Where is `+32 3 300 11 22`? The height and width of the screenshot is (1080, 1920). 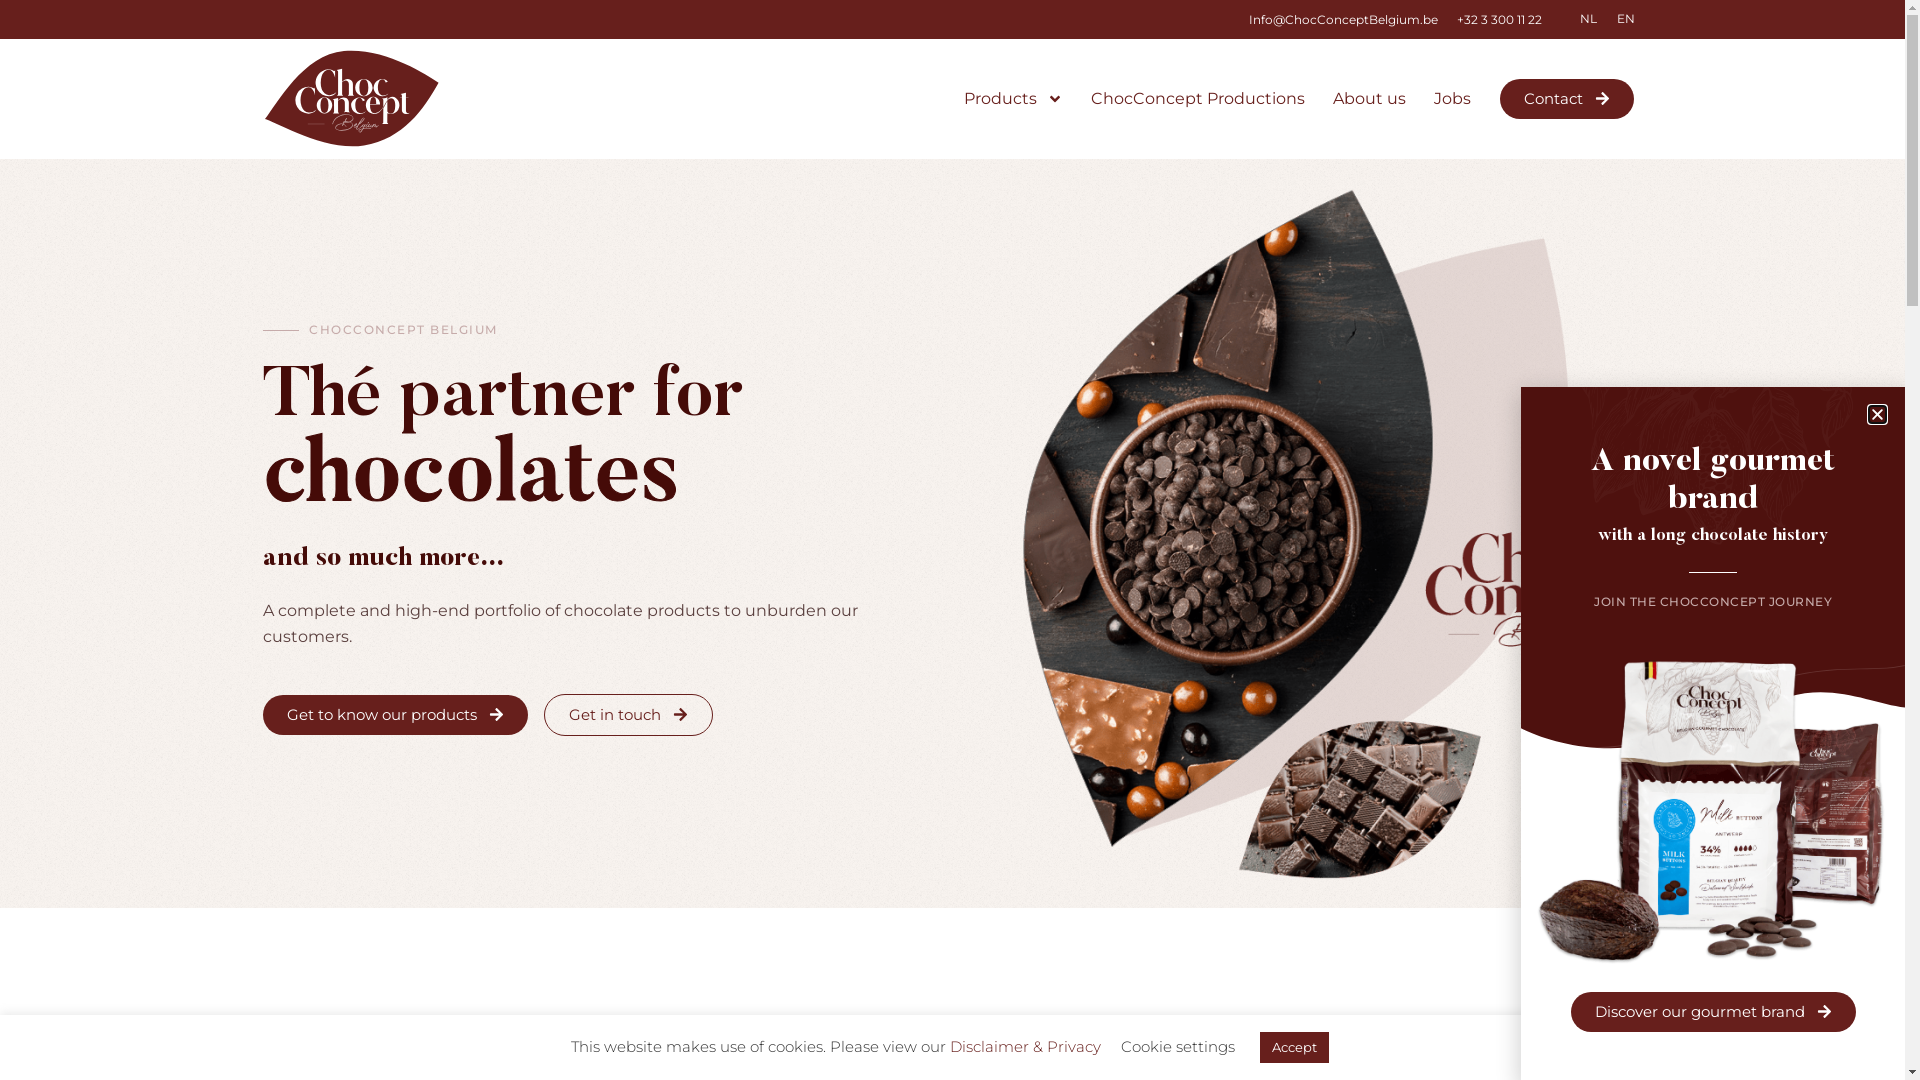
+32 3 300 11 22 is located at coordinates (1498, 20).